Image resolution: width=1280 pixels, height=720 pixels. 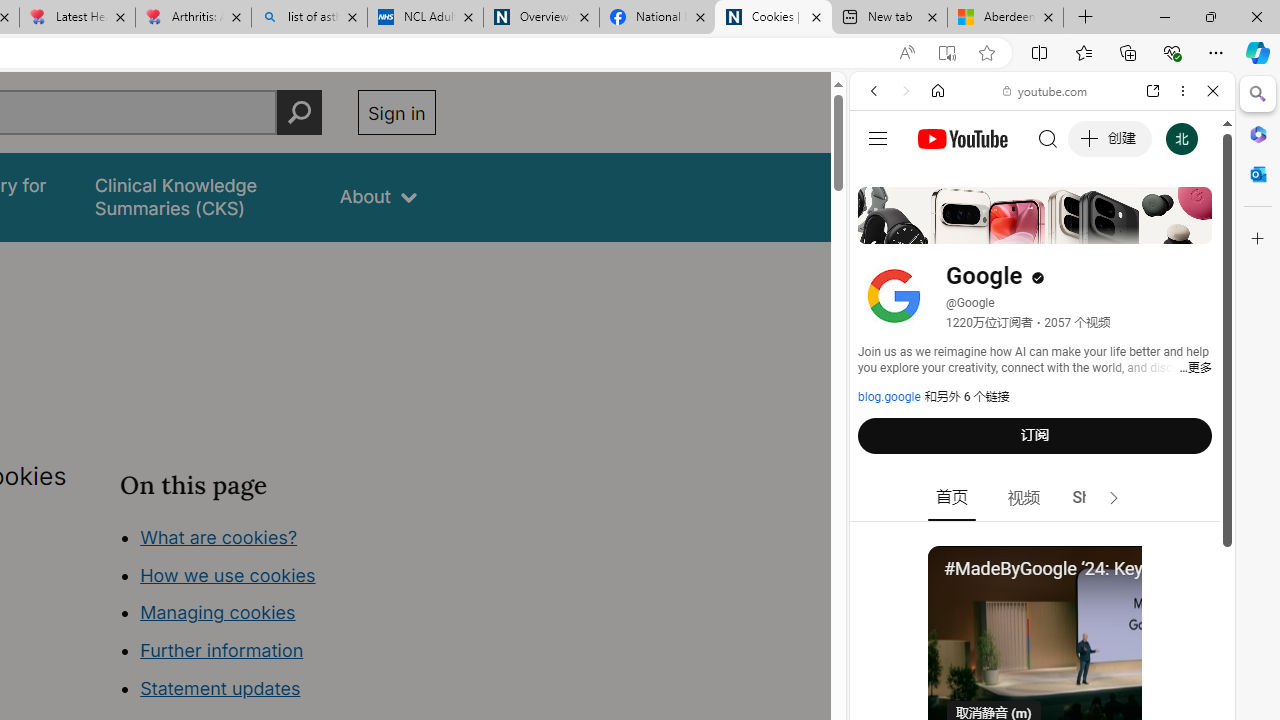 What do you see at coordinates (1093, 228) in the screenshot?
I see `Search Filter, Search Tools` at bounding box center [1093, 228].